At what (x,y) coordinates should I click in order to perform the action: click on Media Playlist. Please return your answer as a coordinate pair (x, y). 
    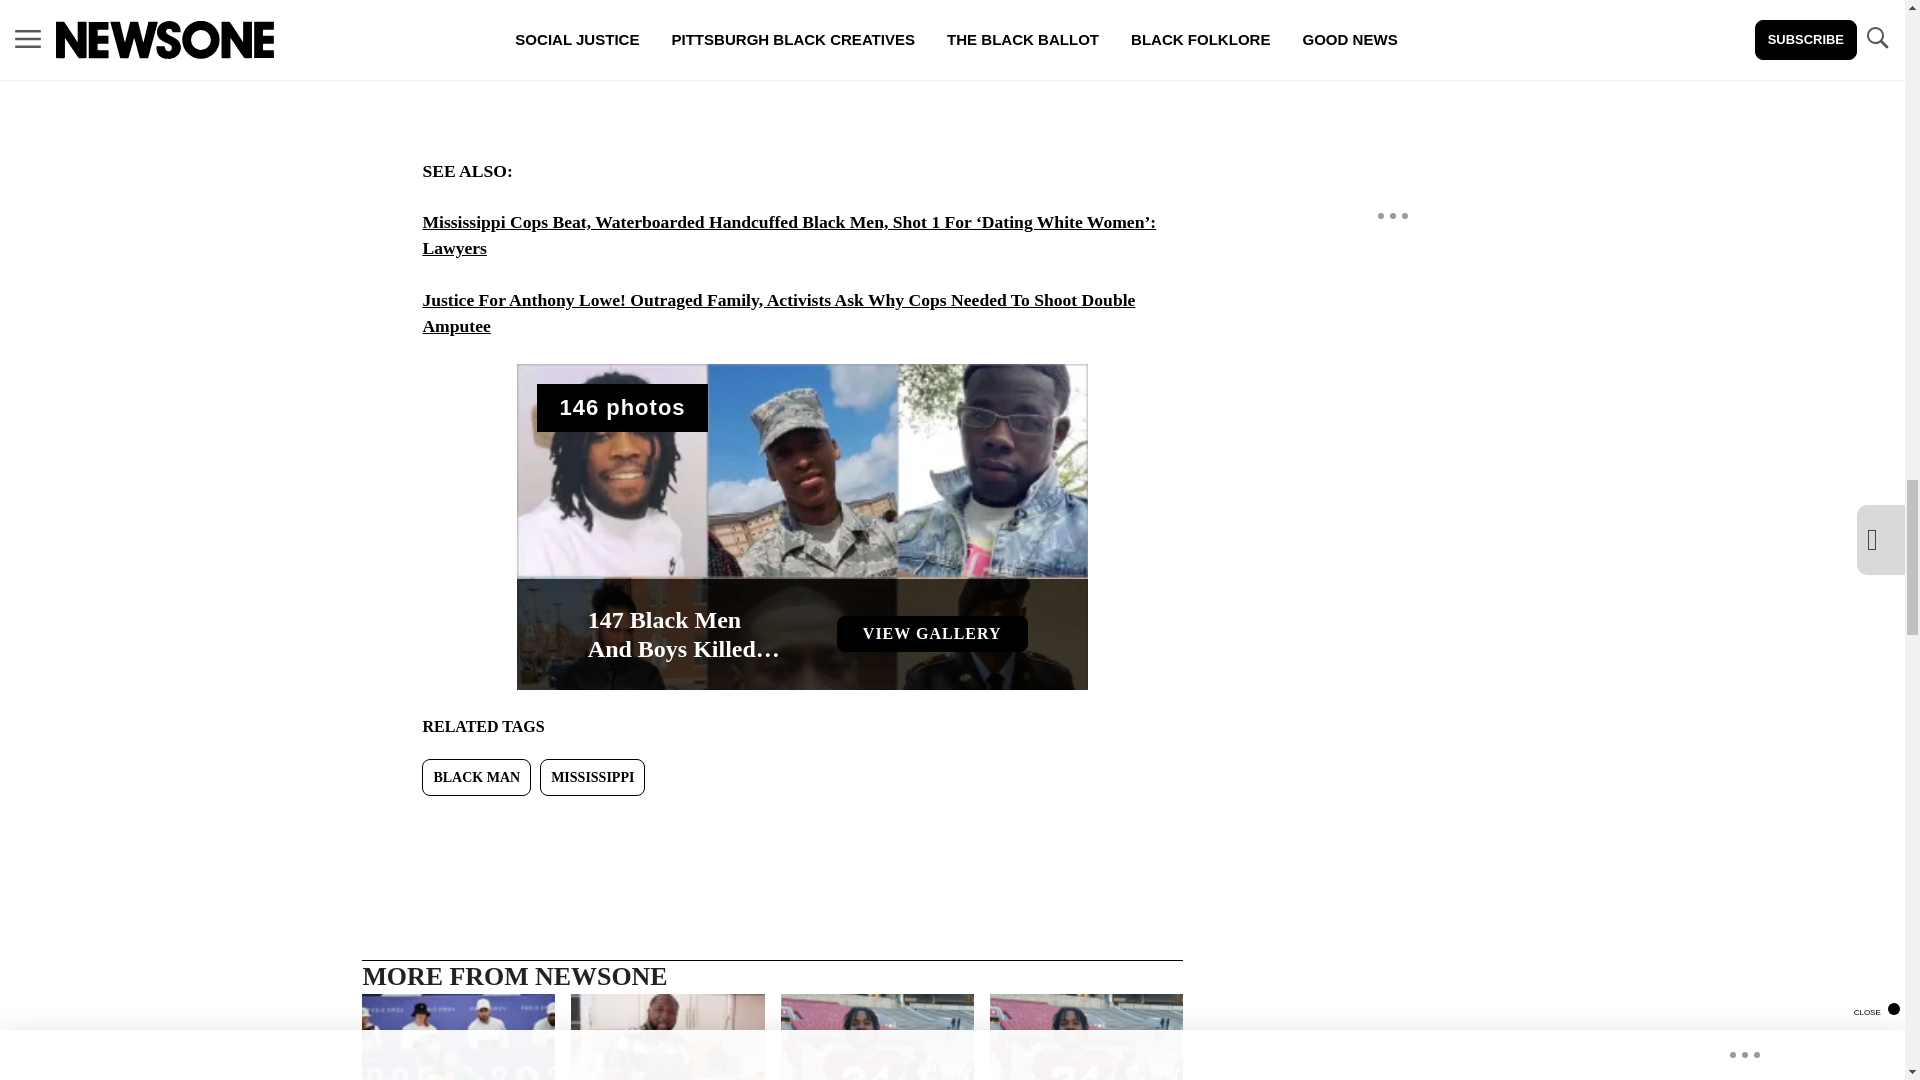
    Looking at the image, I should click on (622, 408).